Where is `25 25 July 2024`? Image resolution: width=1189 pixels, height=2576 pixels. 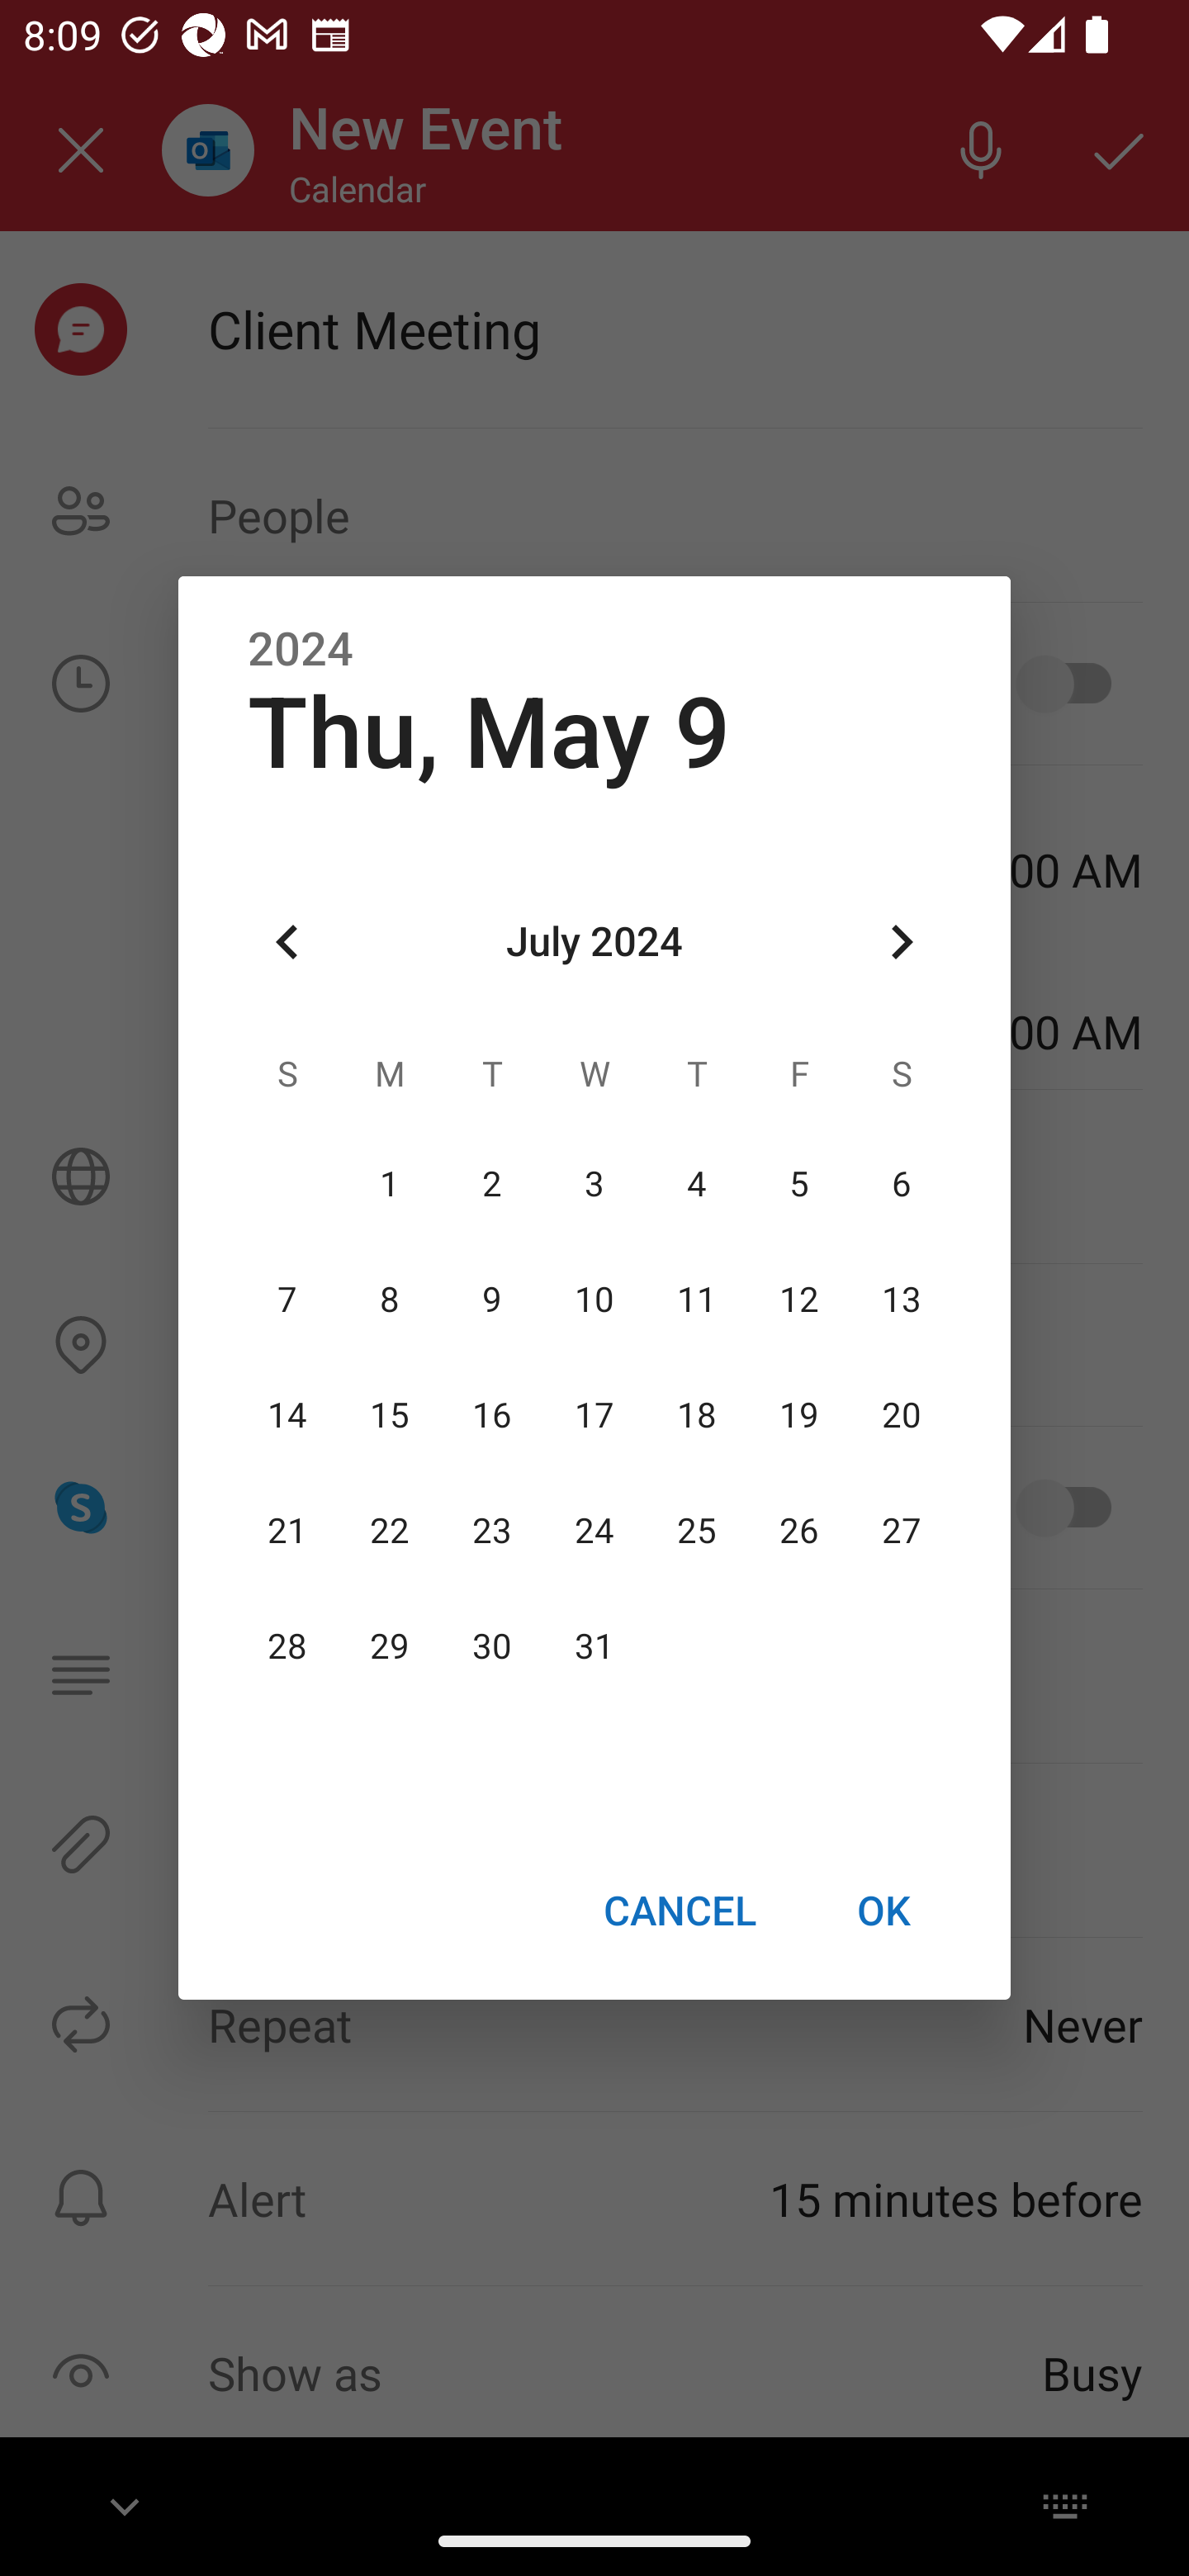 25 25 July 2024 is located at coordinates (696, 1531).